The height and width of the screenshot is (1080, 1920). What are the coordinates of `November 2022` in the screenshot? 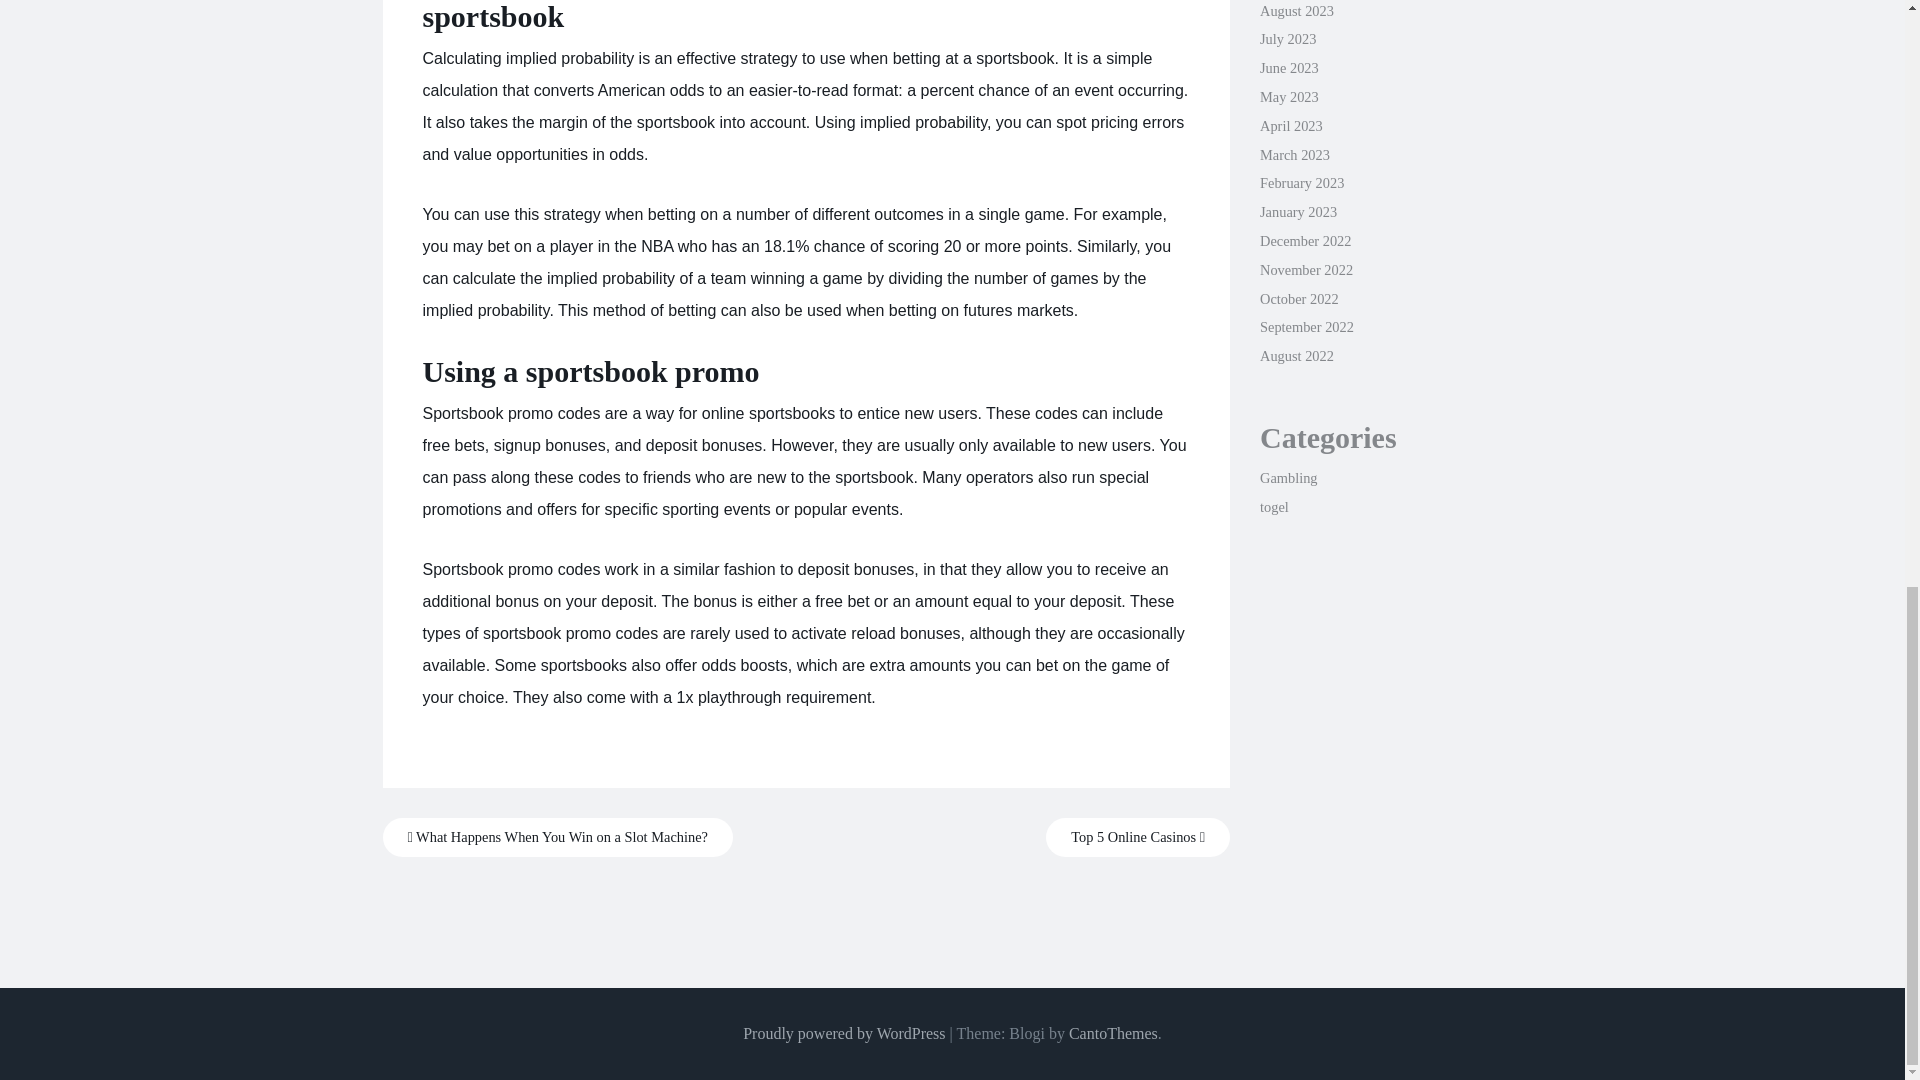 It's located at (1306, 270).